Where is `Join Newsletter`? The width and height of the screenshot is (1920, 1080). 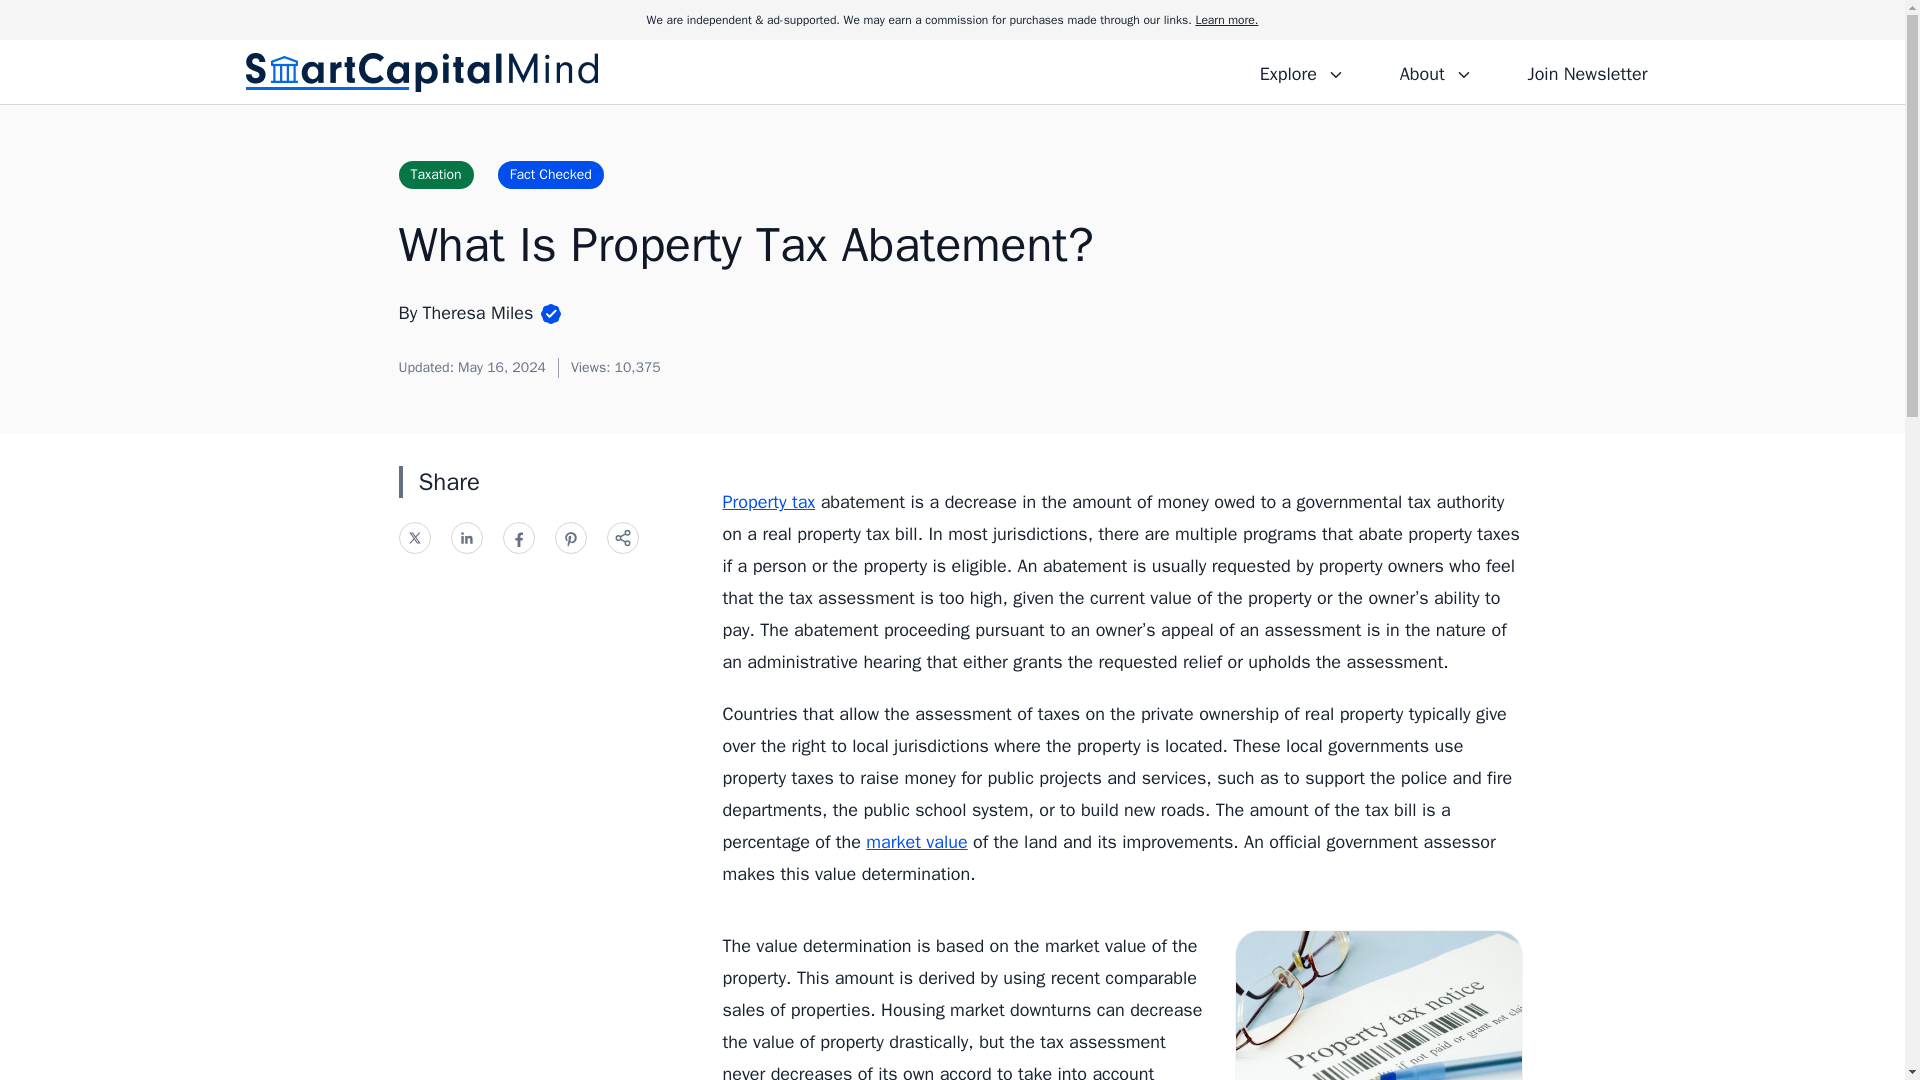
Join Newsletter is located at coordinates (1586, 71).